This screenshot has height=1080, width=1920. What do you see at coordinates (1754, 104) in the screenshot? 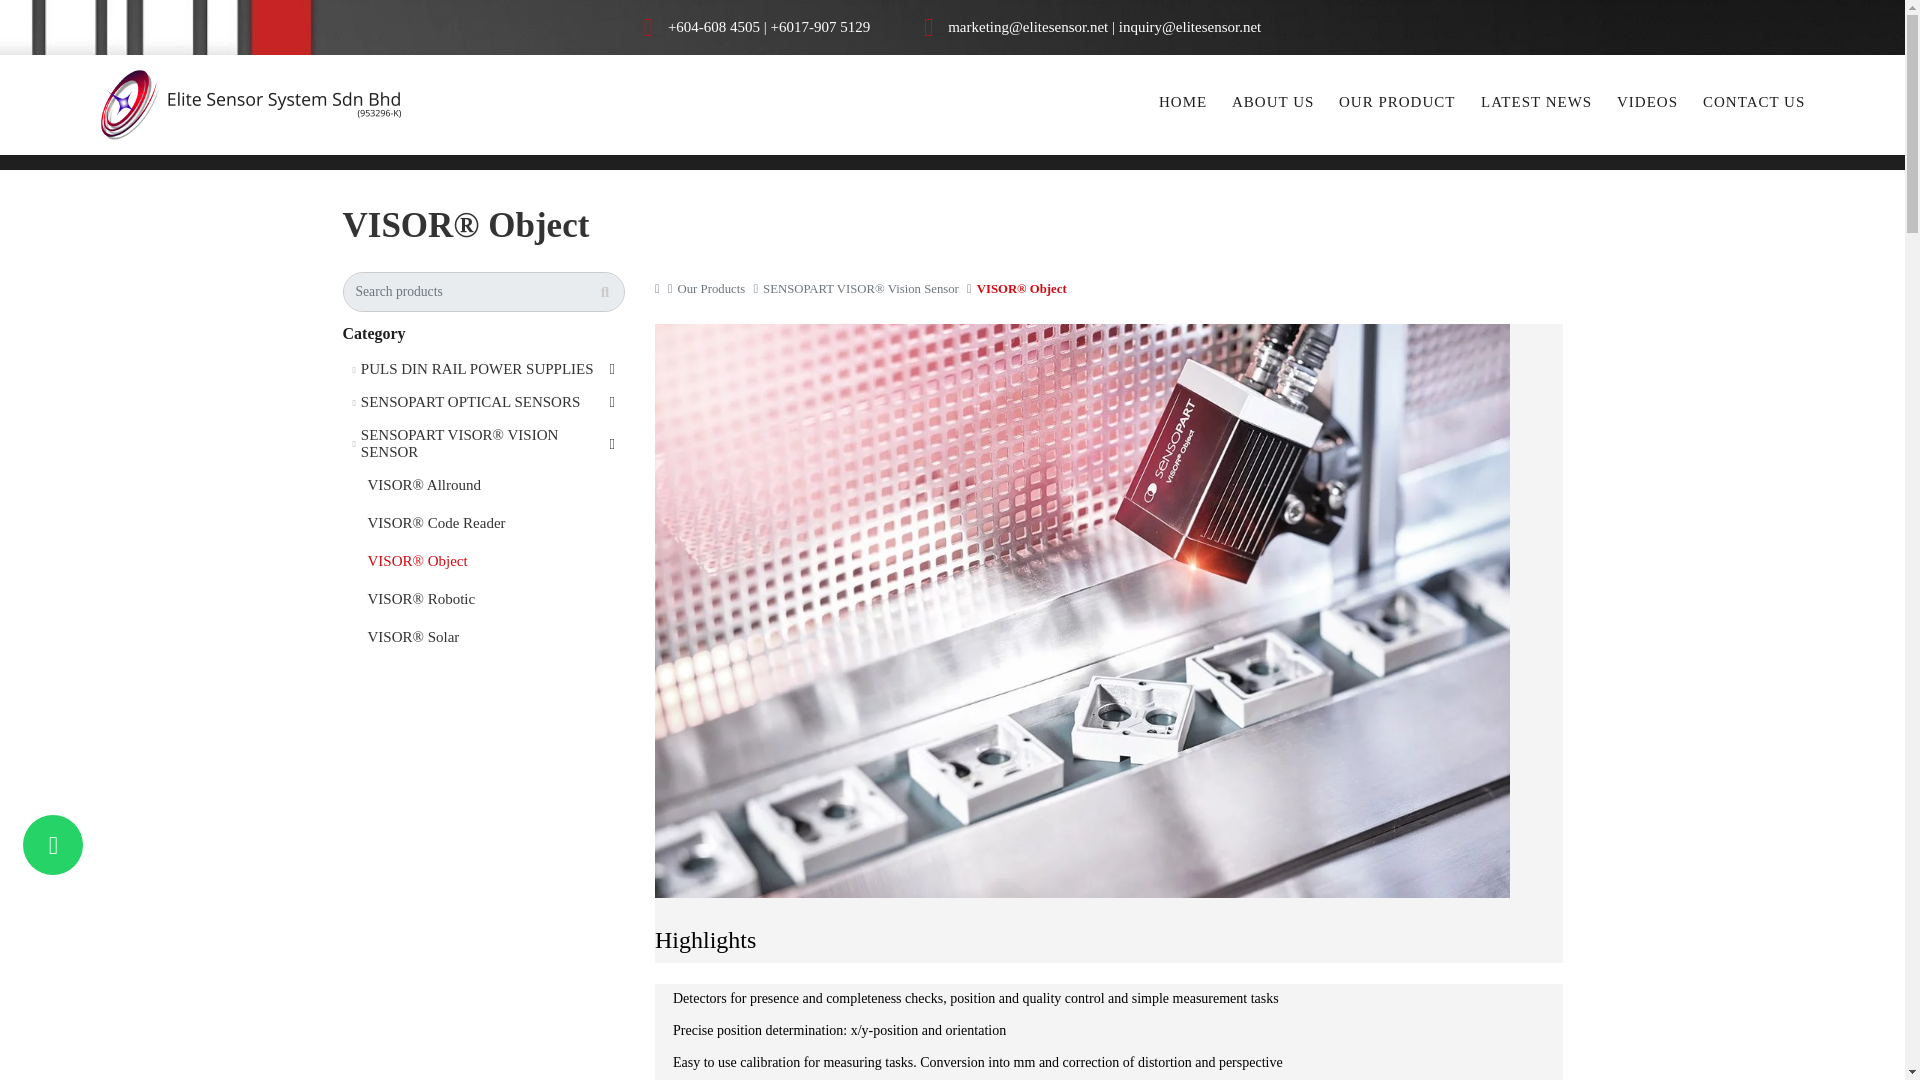
I see `Contact Us` at bounding box center [1754, 104].